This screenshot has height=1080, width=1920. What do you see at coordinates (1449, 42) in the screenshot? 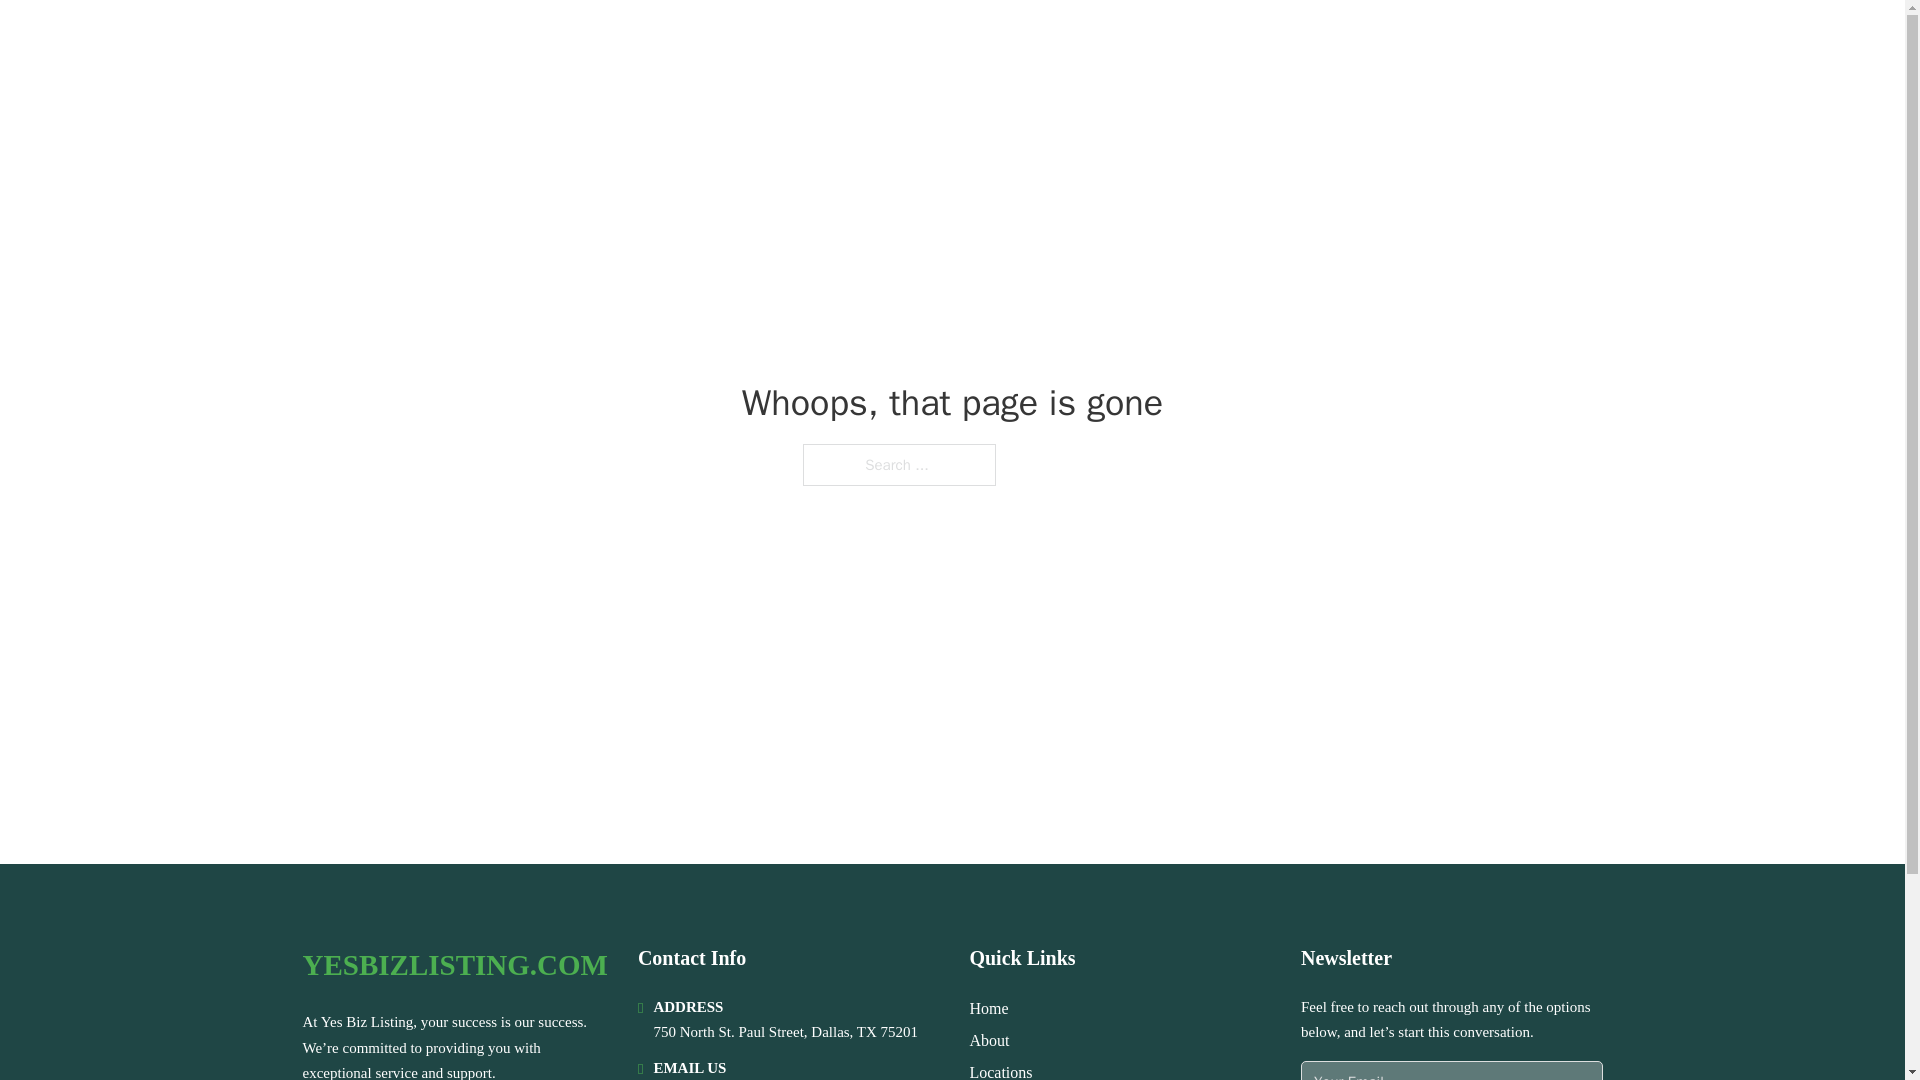
I see `LOCATIONS` at bounding box center [1449, 42].